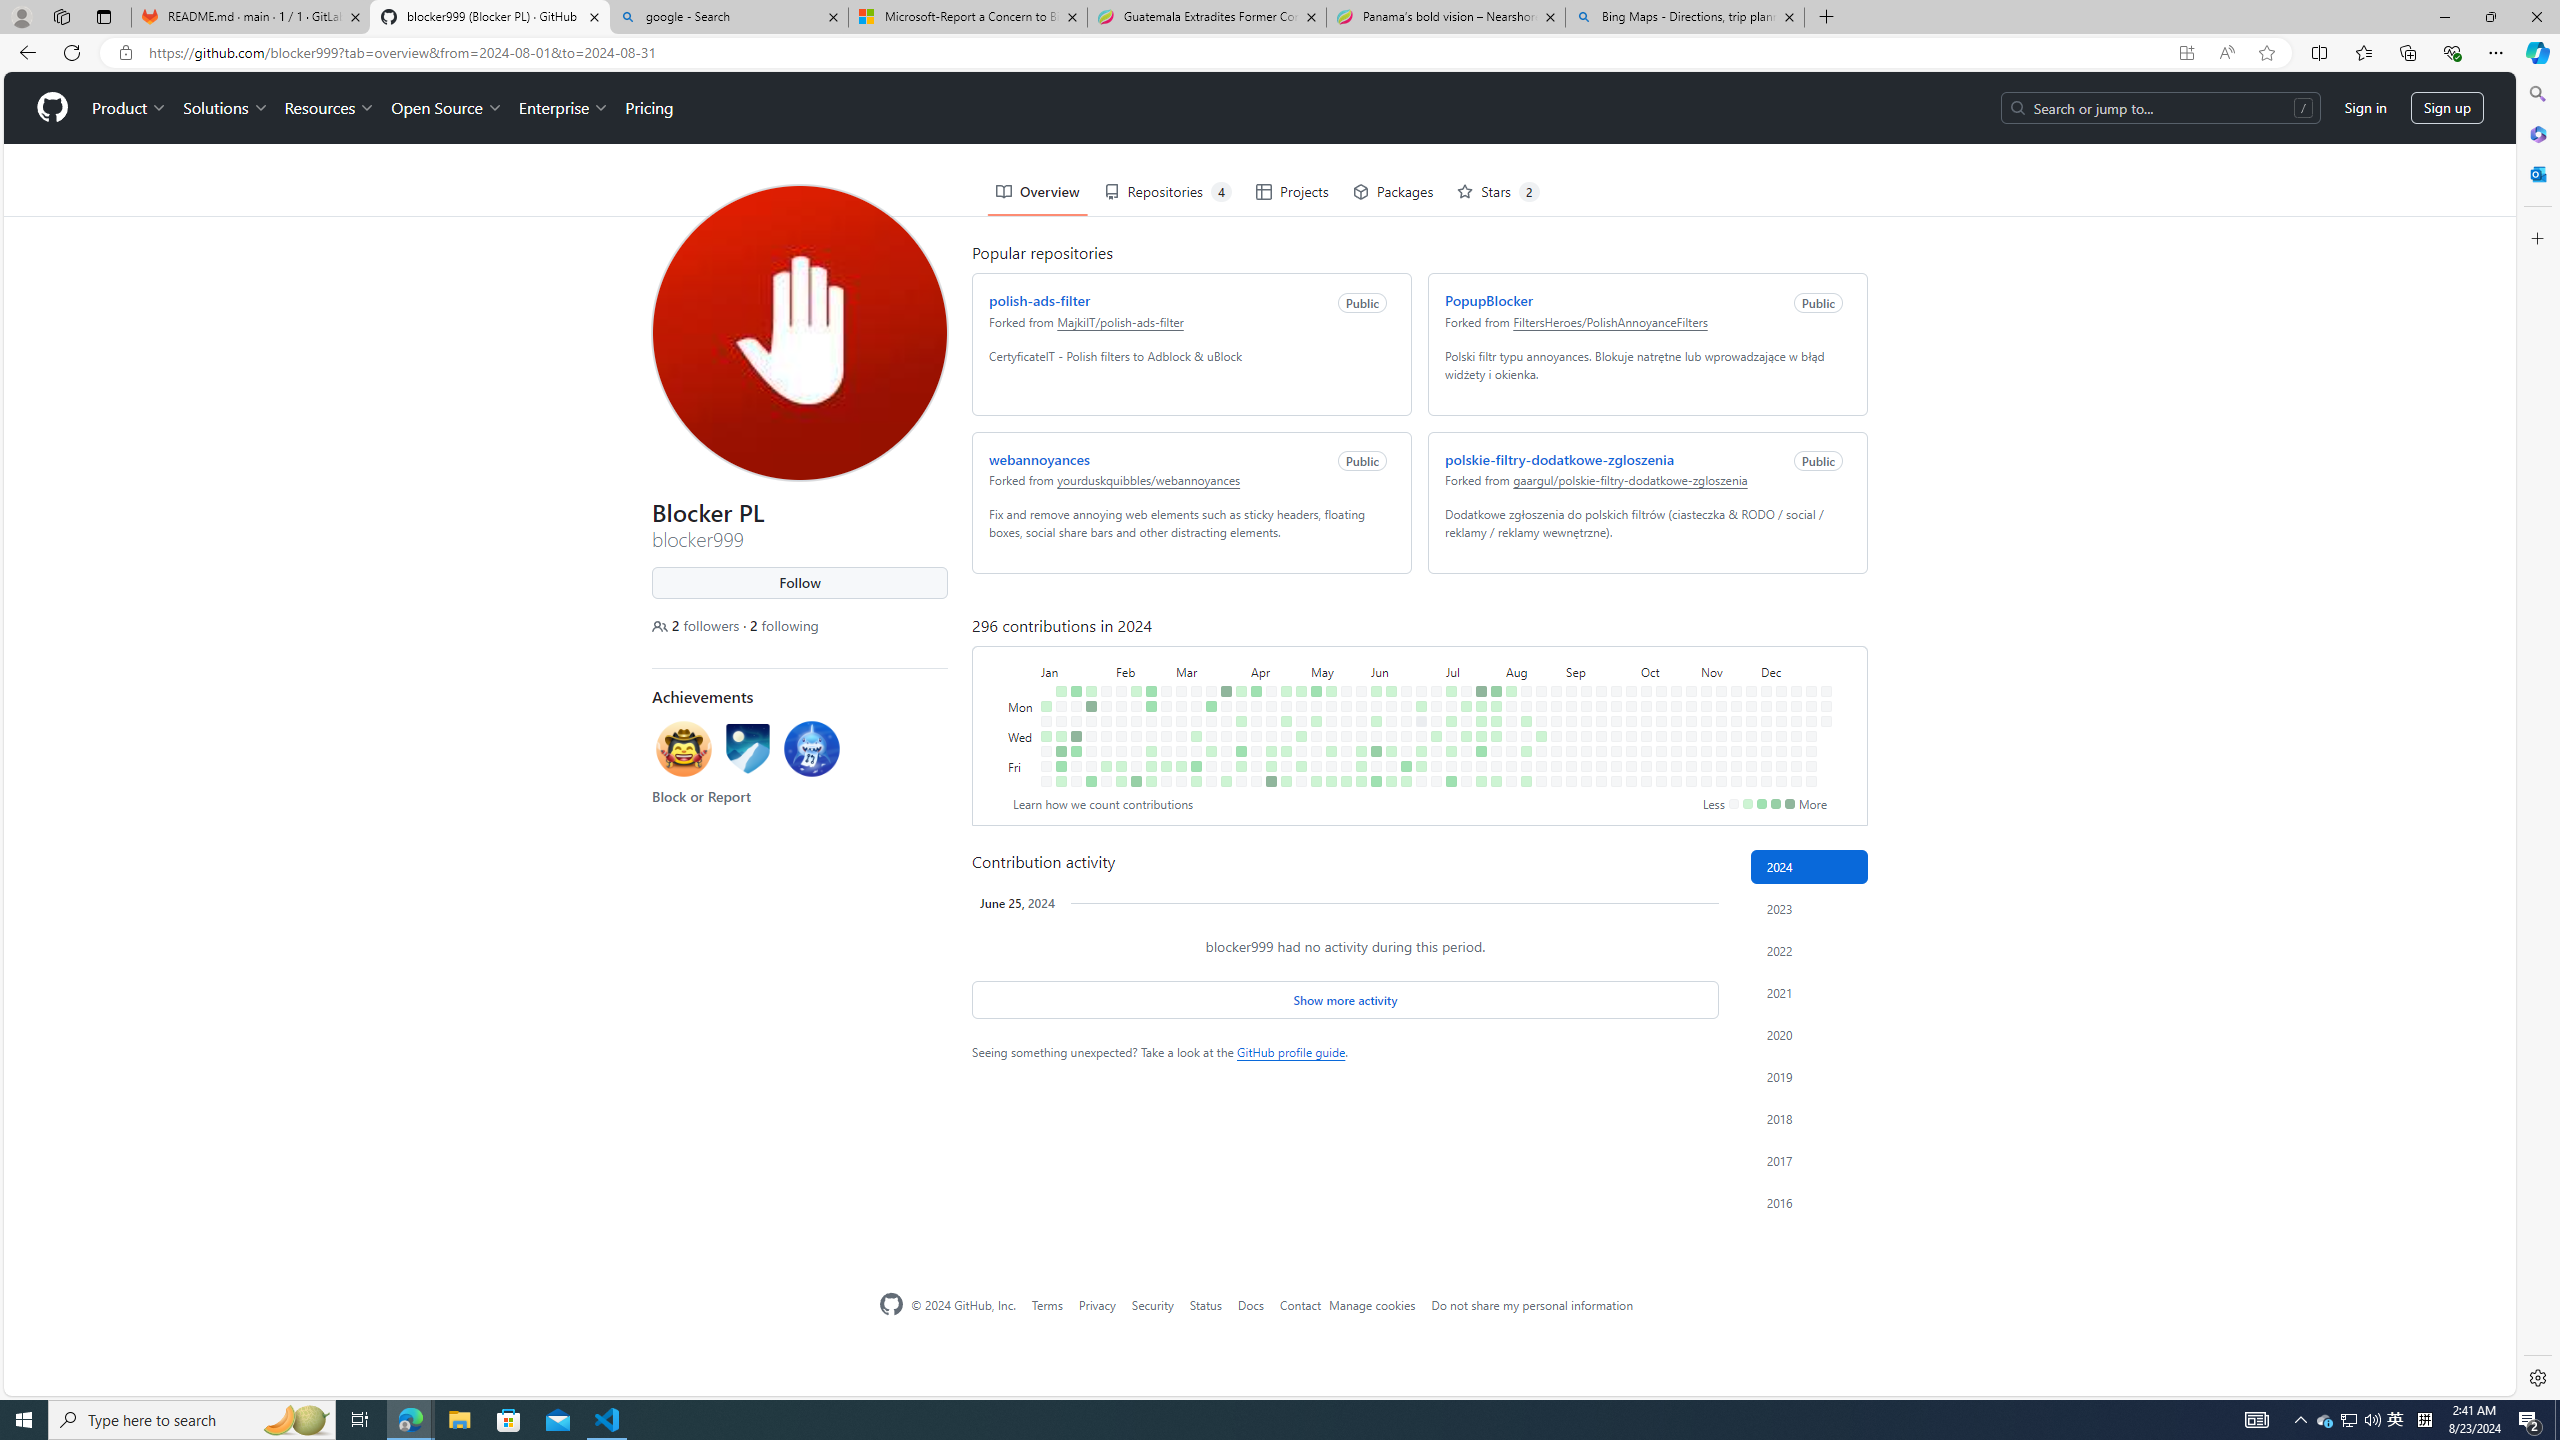 This screenshot has width=2560, height=1440. I want to click on Manage cookies, so click(1372, 1304).